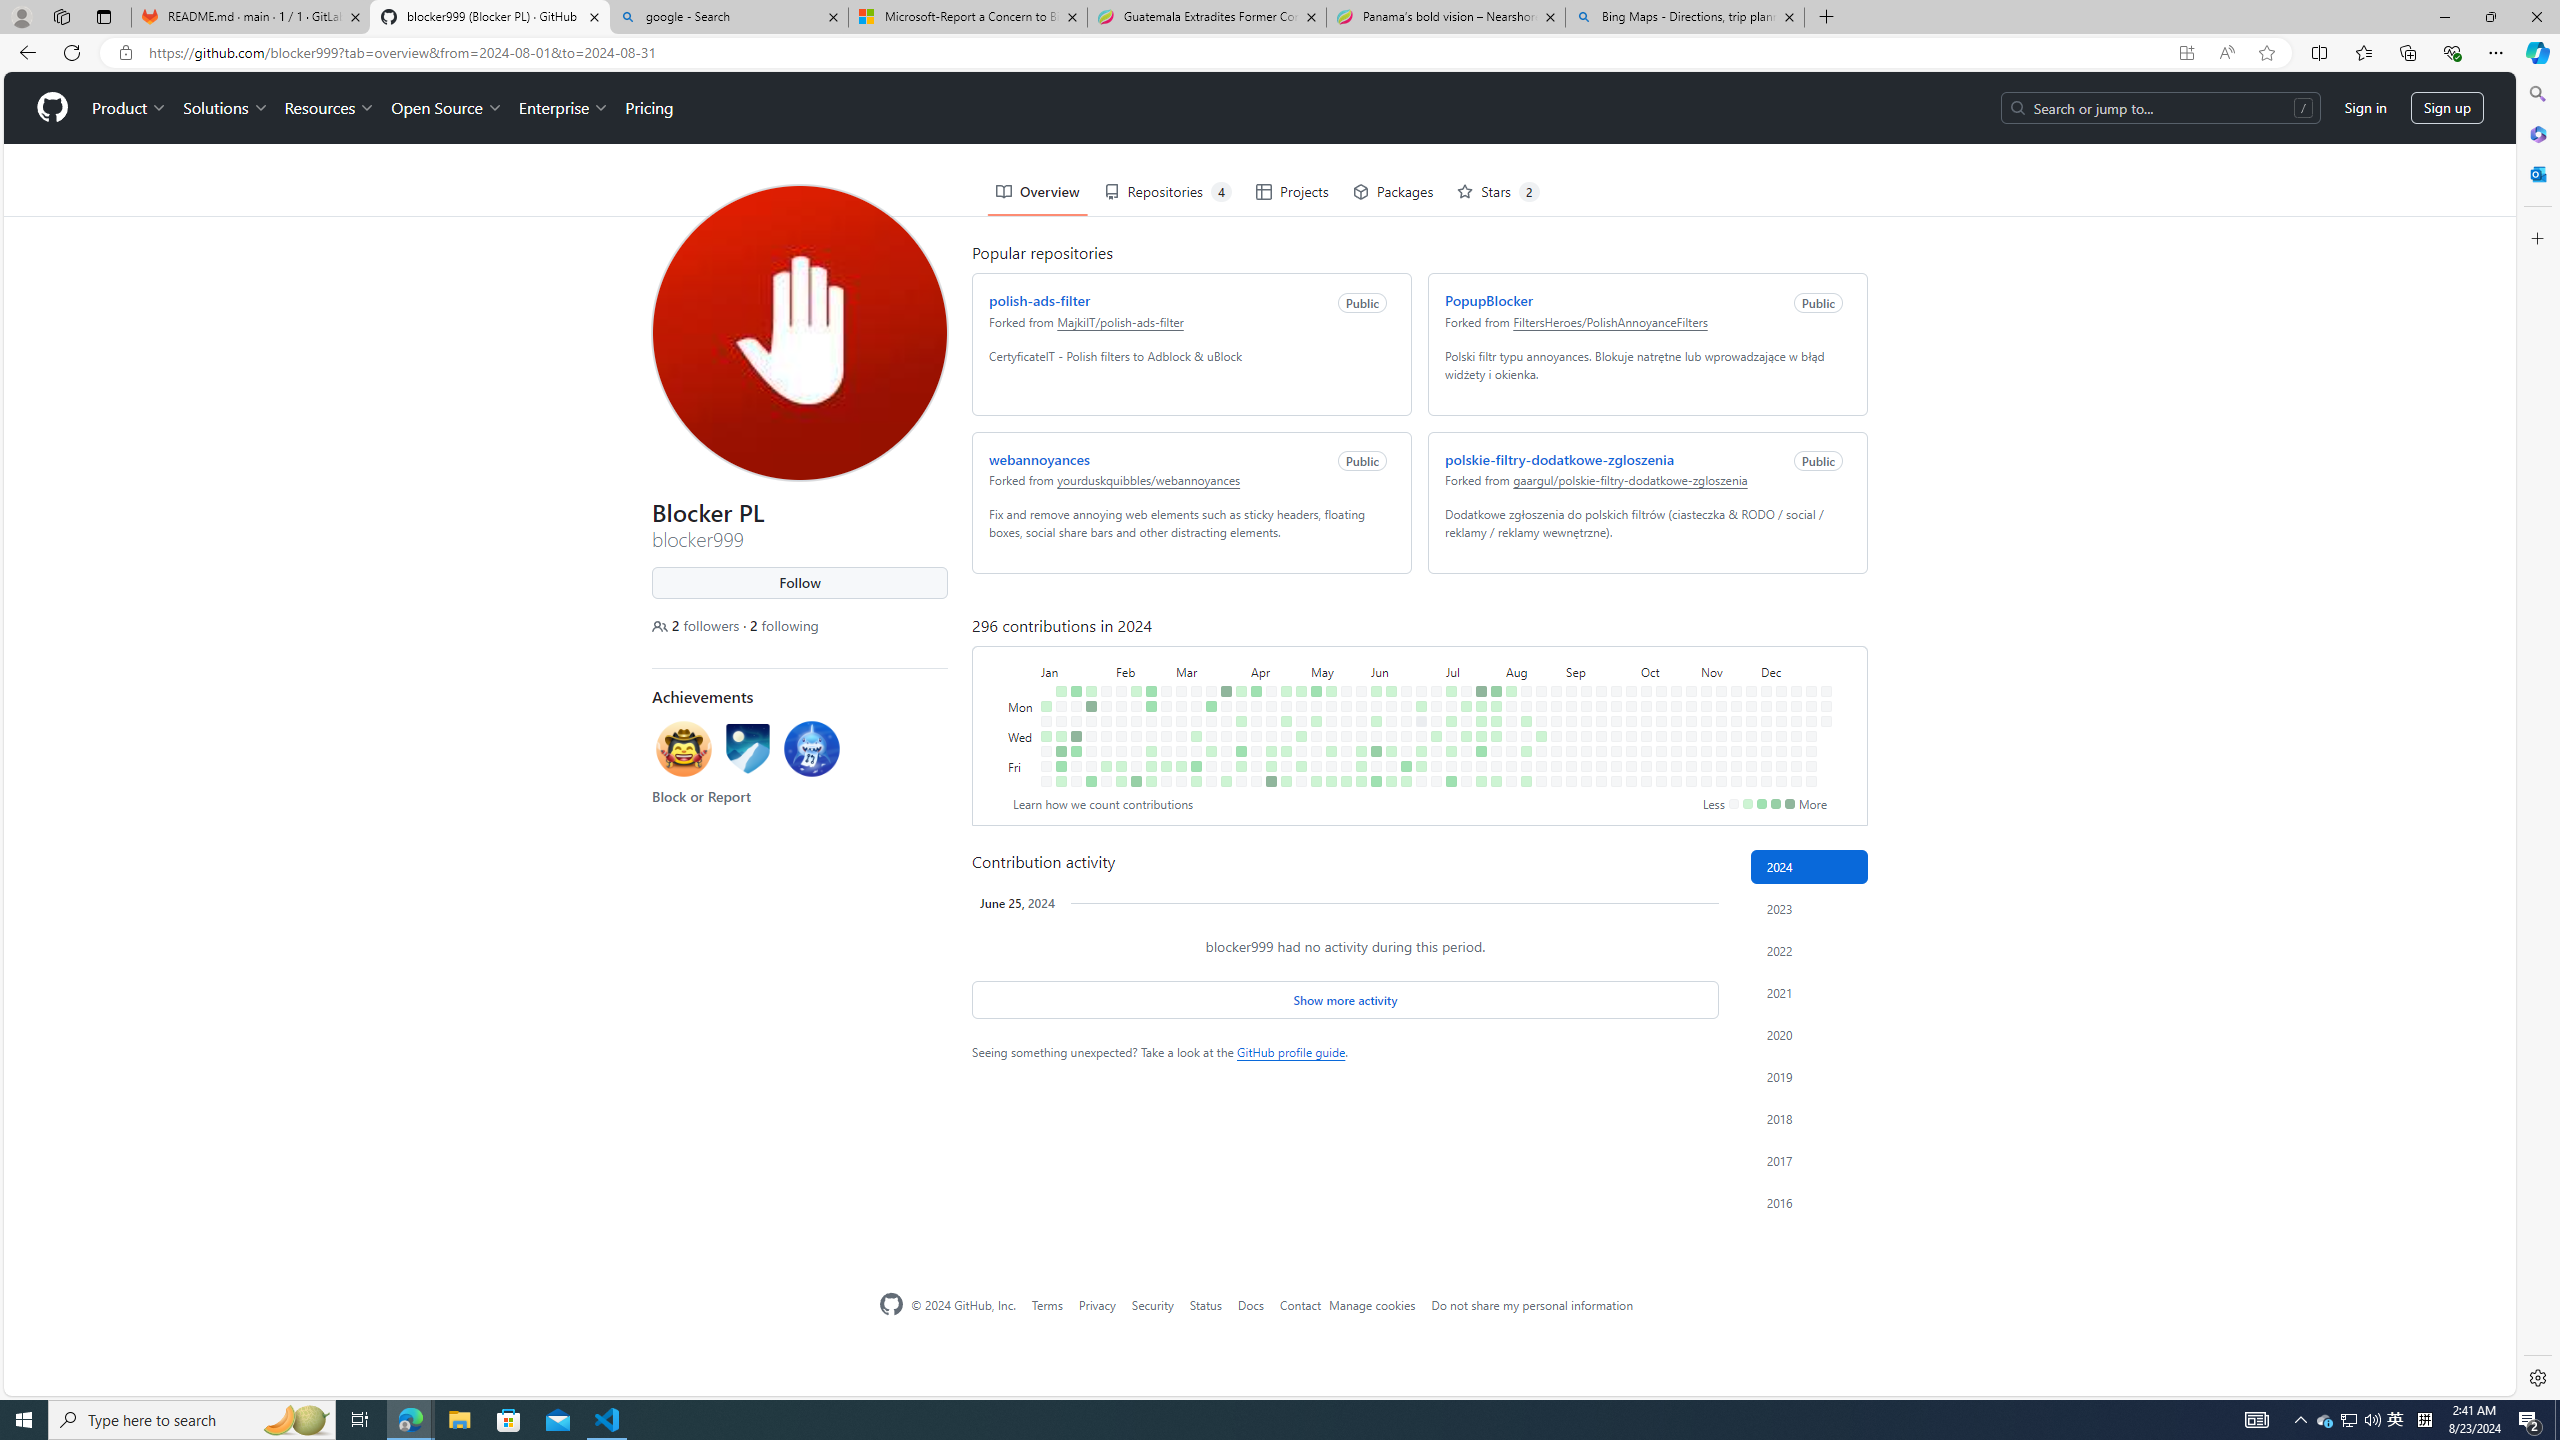 This screenshot has width=2560, height=1440. I want to click on Manage cookies, so click(1372, 1304).